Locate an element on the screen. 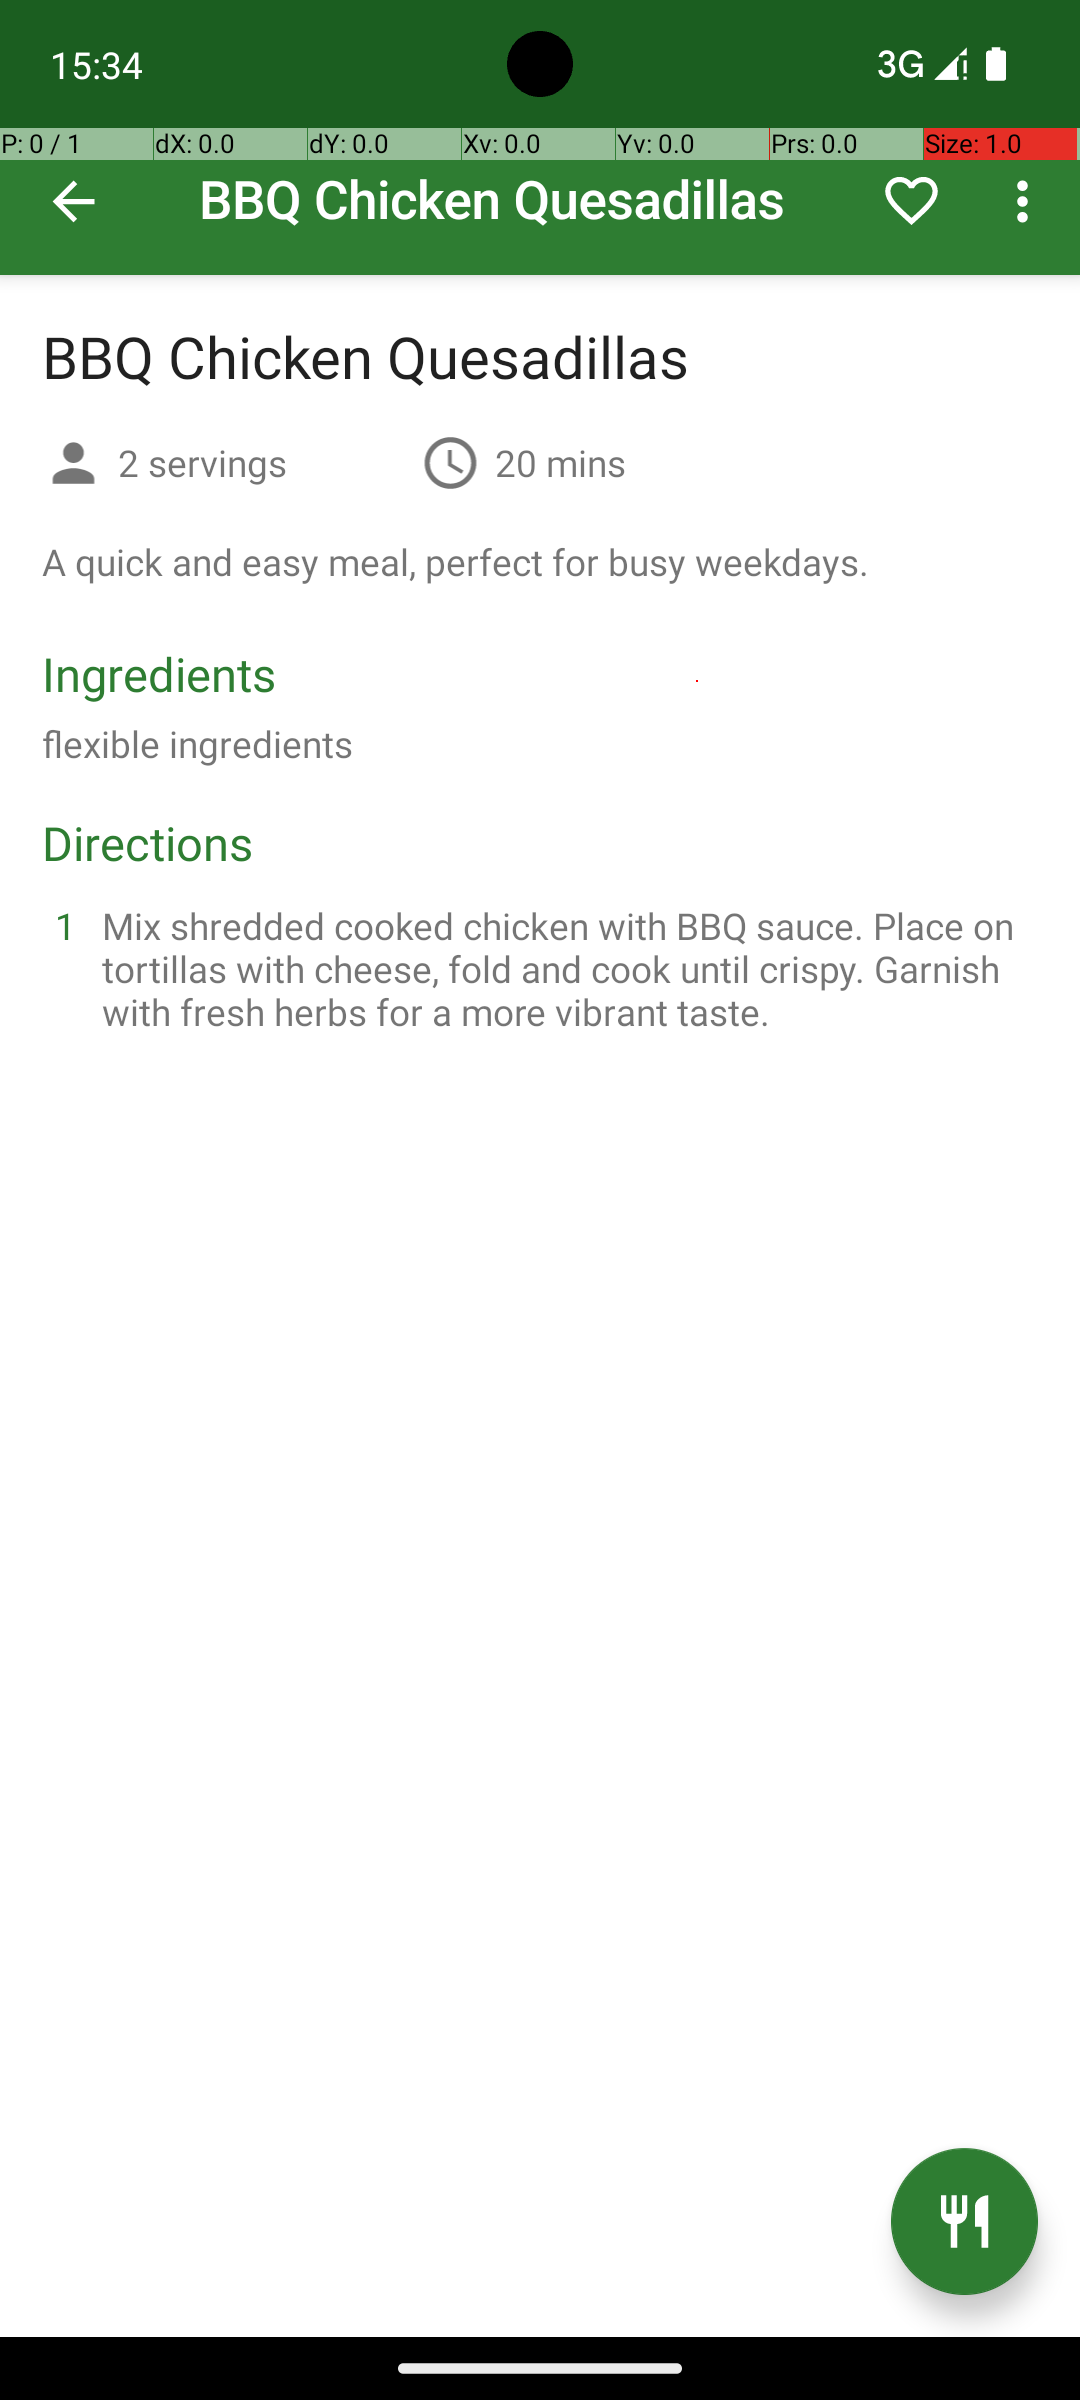 Image resolution: width=1080 pixels, height=2400 pixels. 20 mins is located at coordinates (560, 462).